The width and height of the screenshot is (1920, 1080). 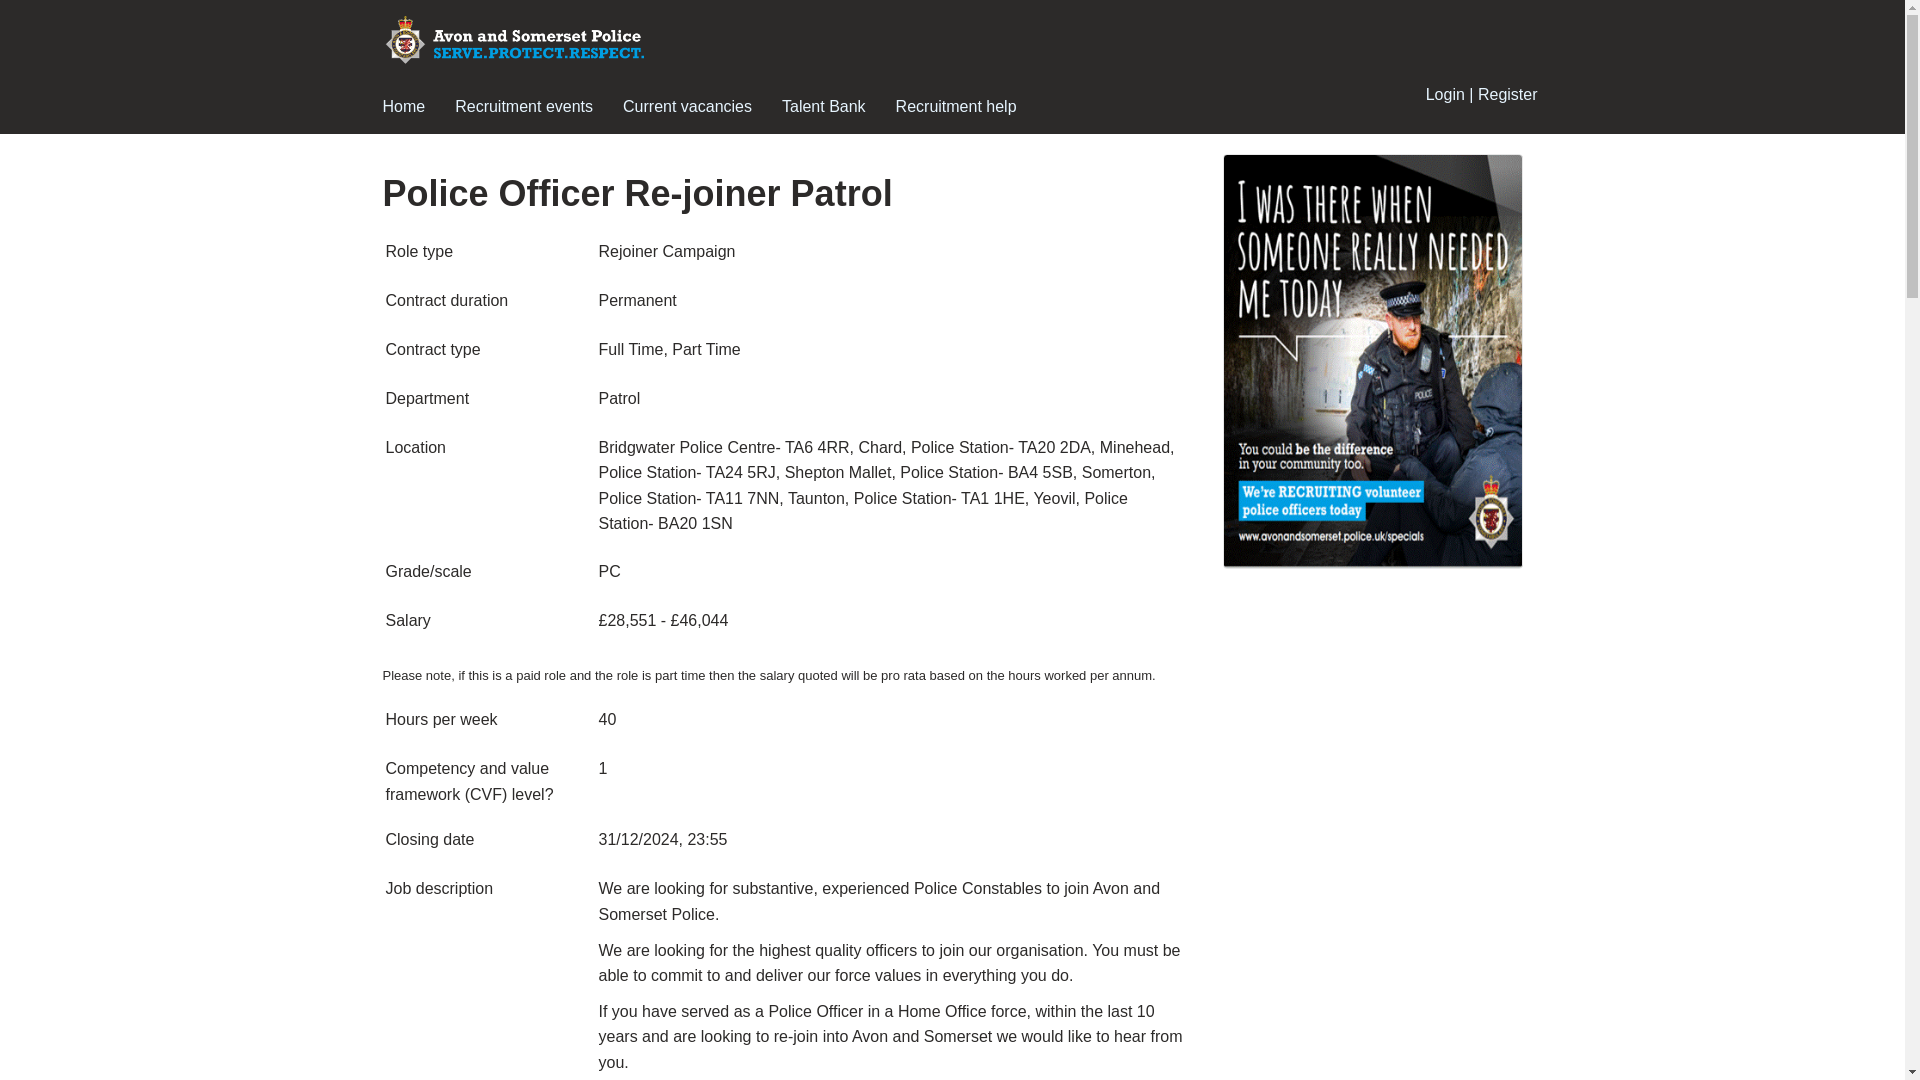 What do you see at coordinates (824, 108) in the screenshot?
I see `Talent Bank` at bounding box center [824, 108].